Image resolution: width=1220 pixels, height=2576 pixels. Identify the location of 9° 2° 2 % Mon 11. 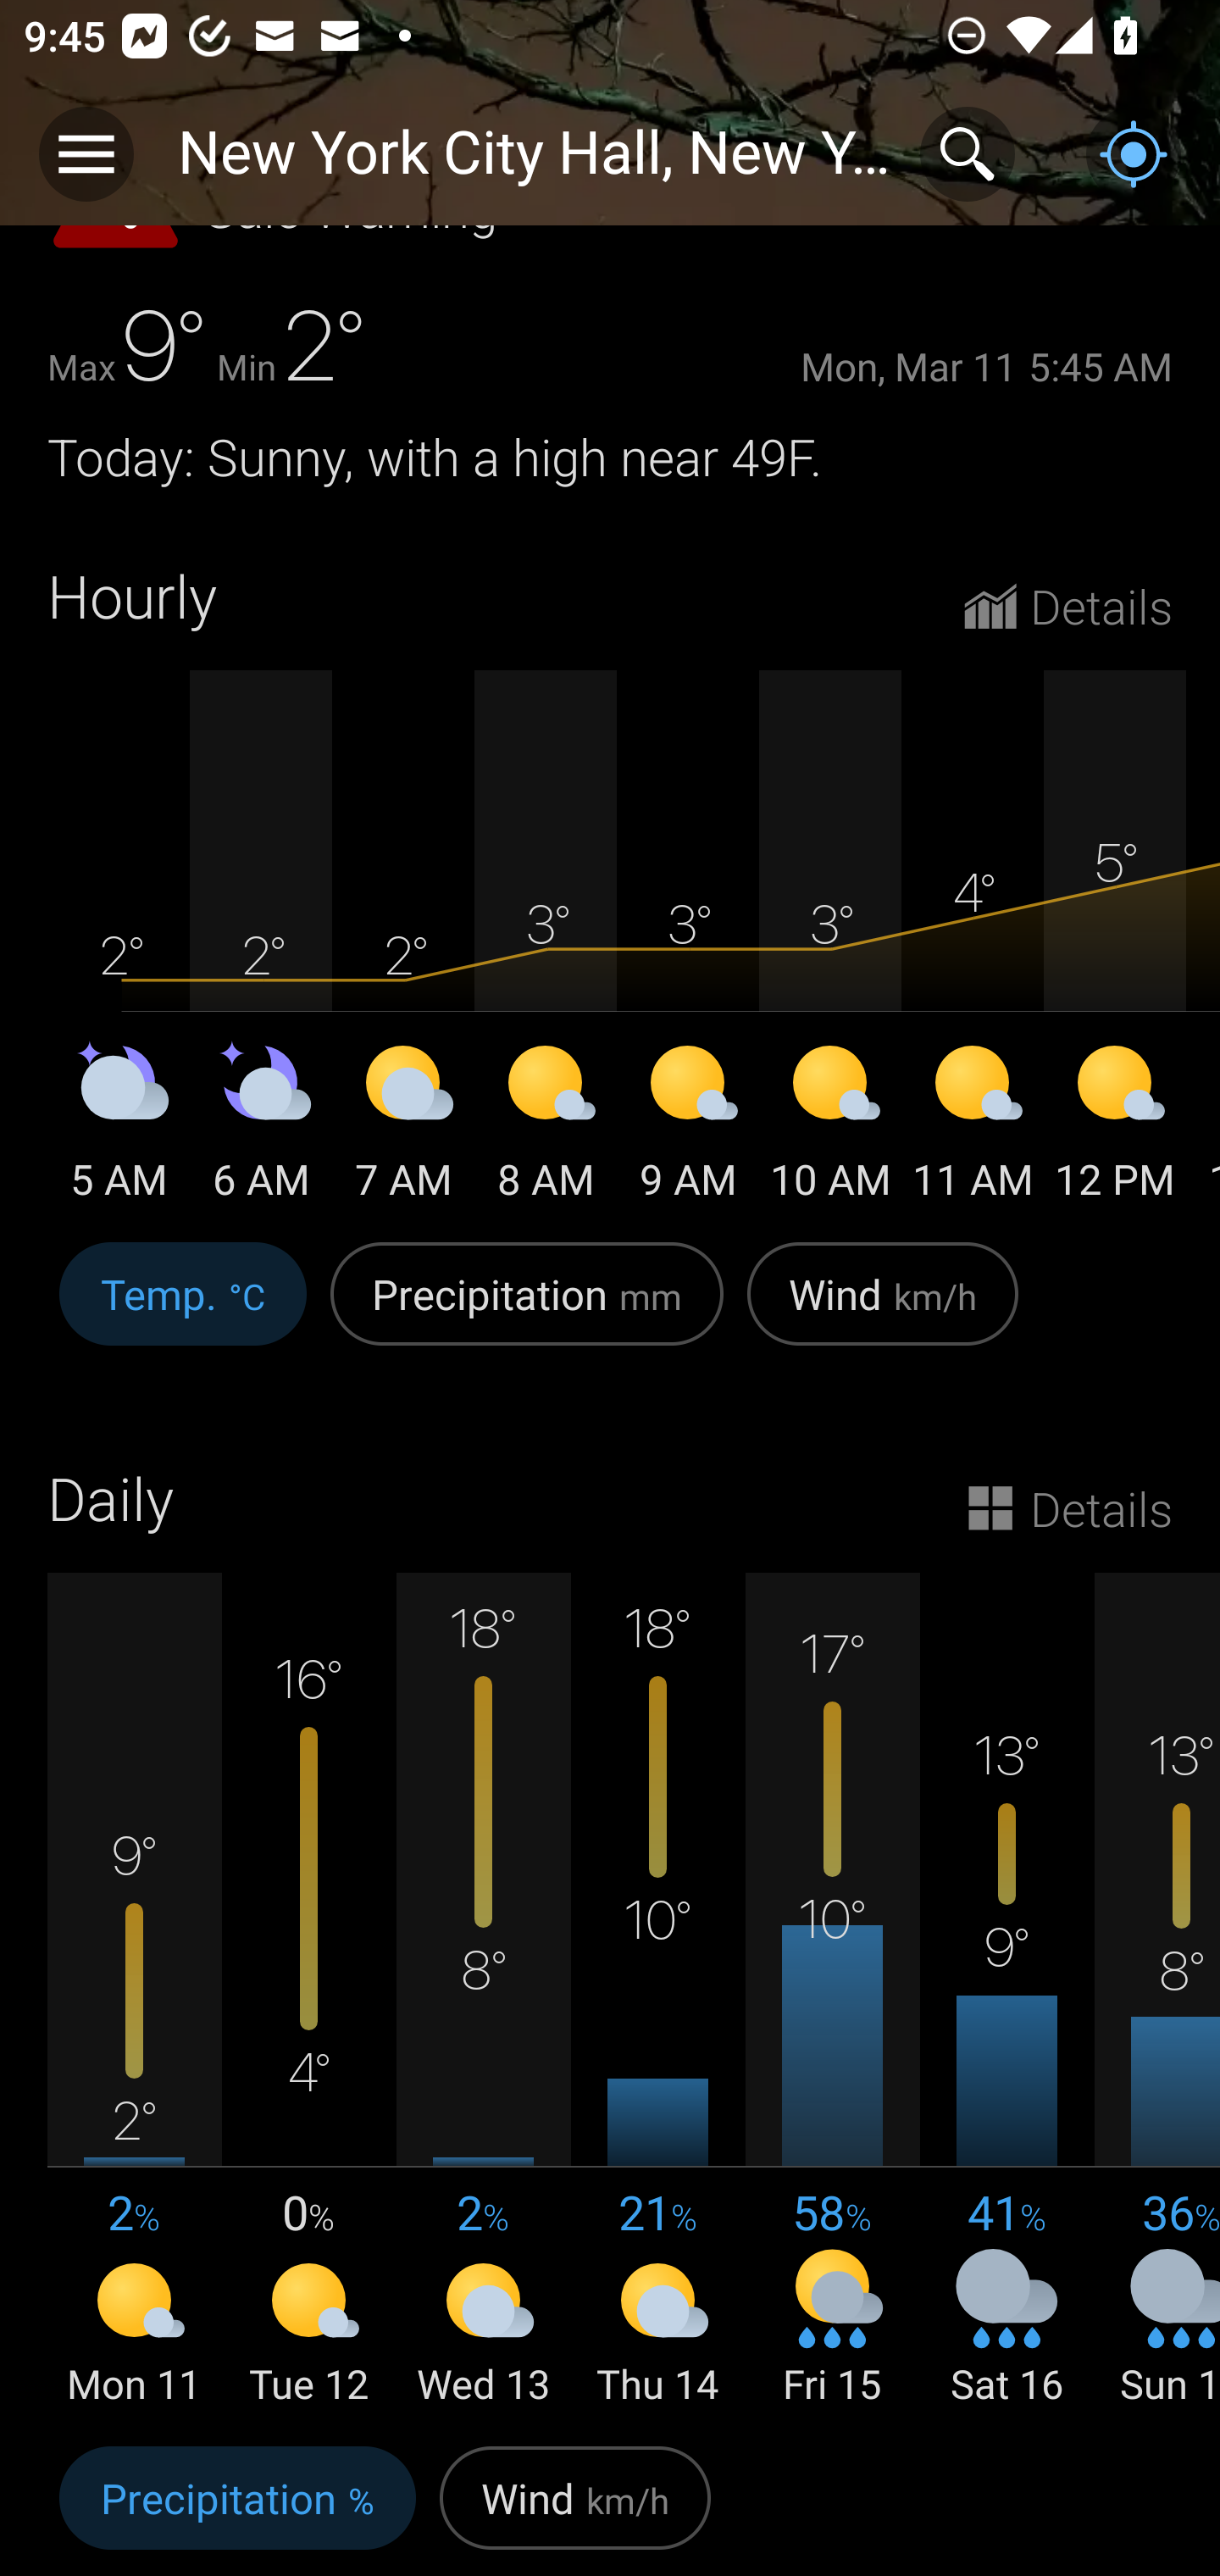
(135, 1992).